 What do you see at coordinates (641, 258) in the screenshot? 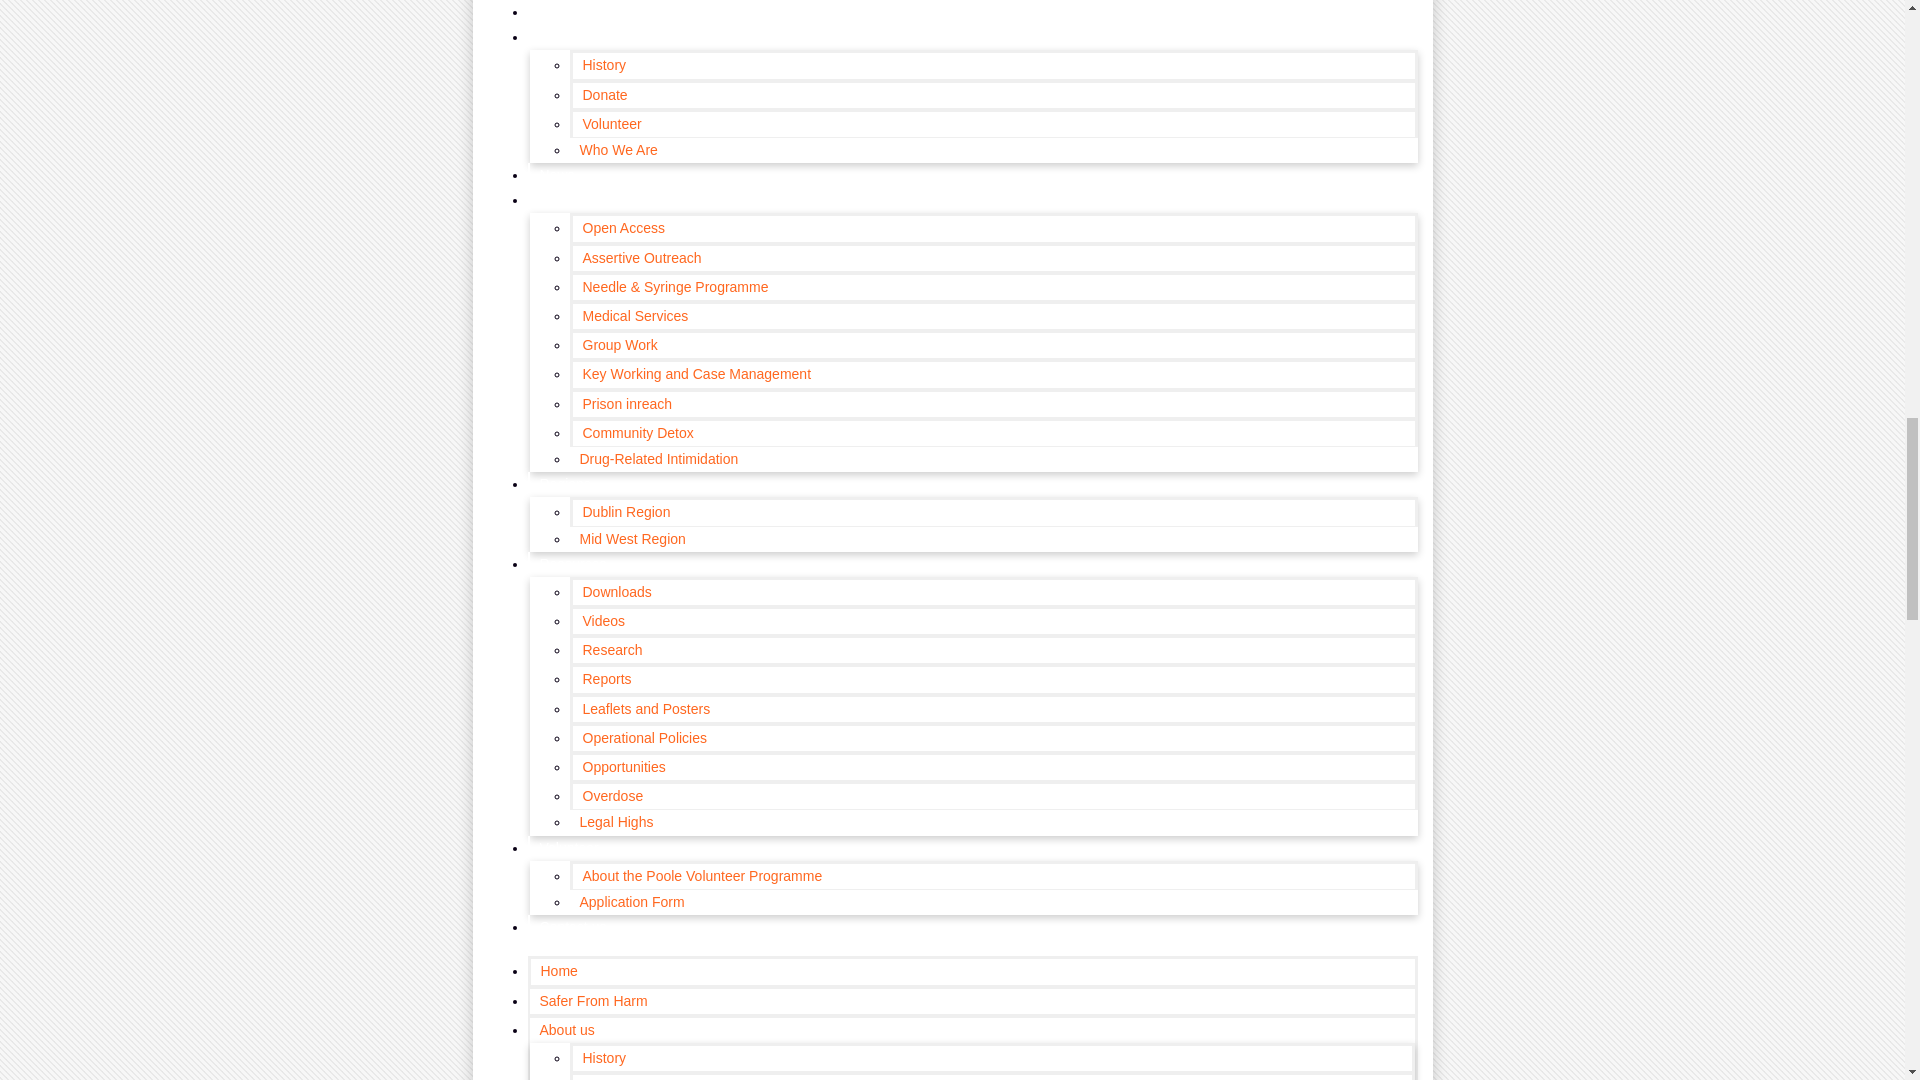
I see `Assertive Outreach` at bounding box center [641, 258].